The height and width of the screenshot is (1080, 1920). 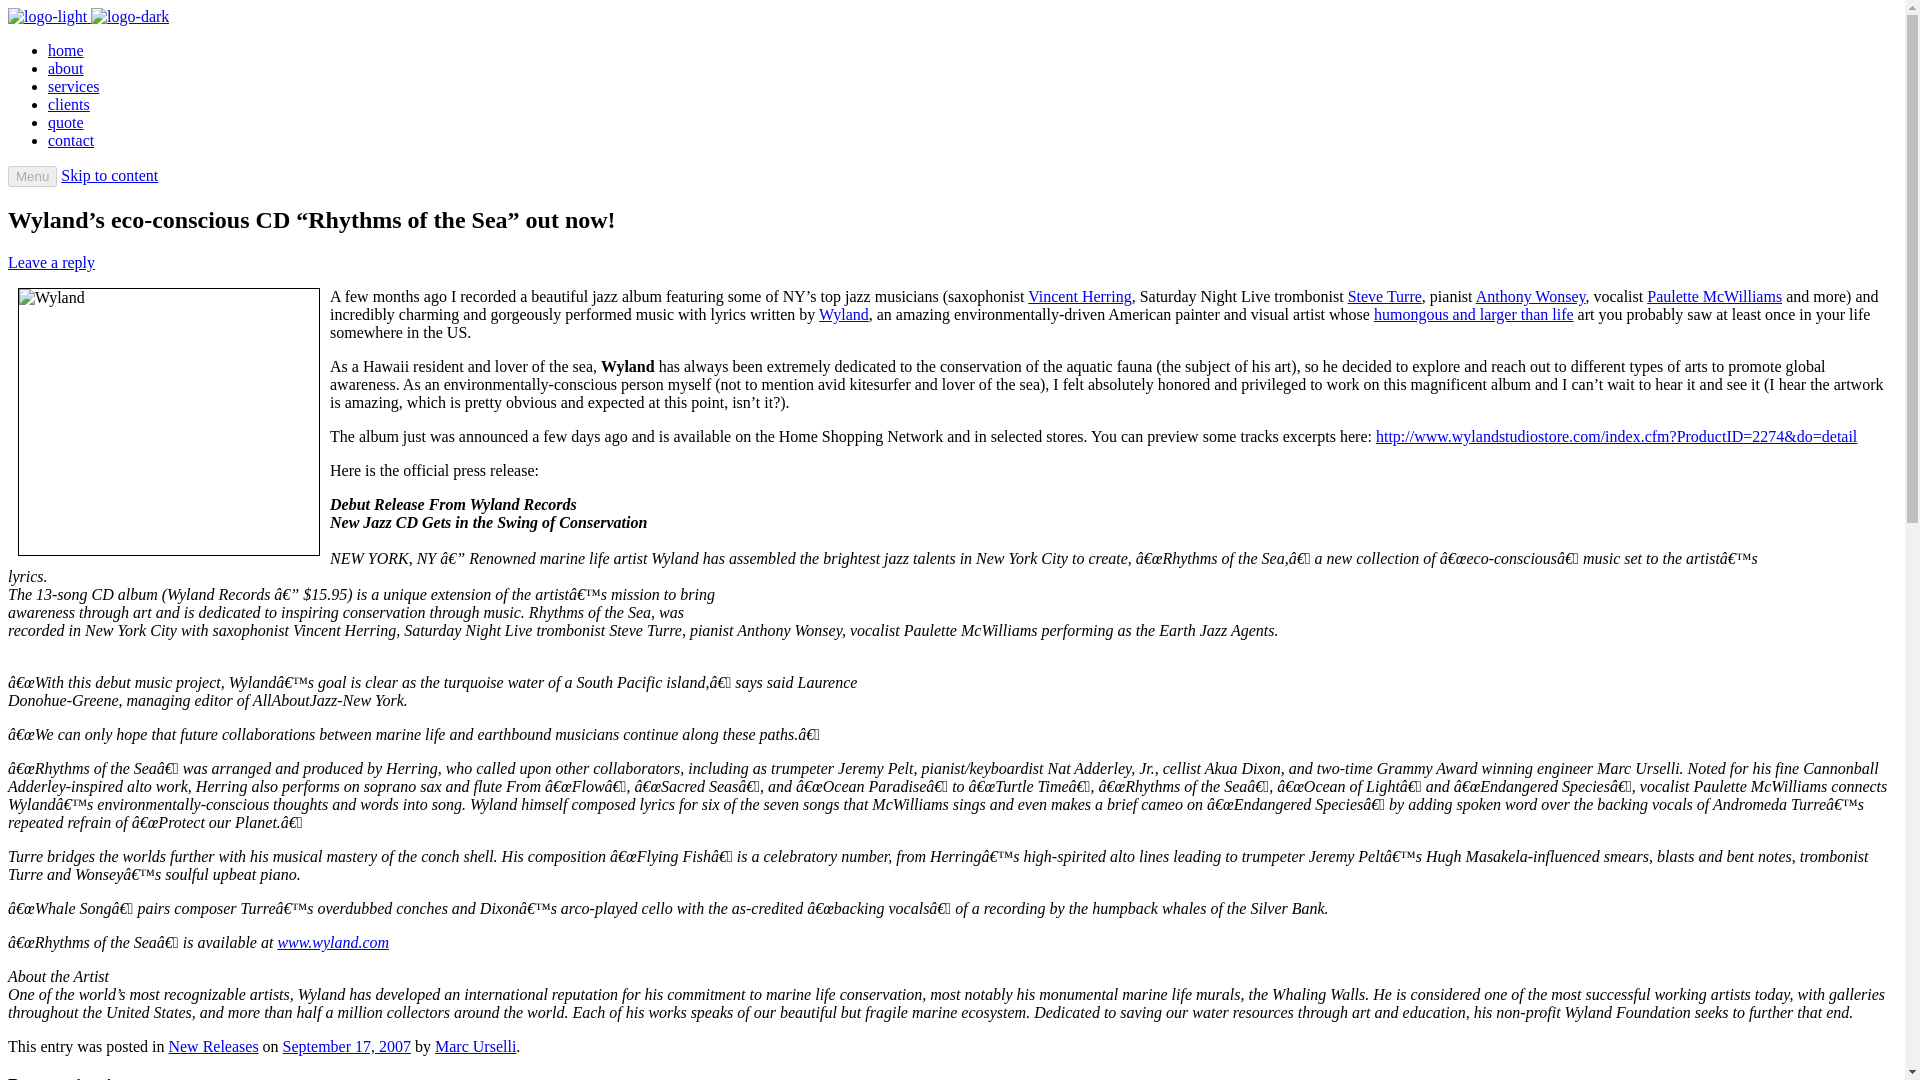 What do you see at coordinates (109, 175) in the screenshot?
I see `Skip to content` at bounding box center [109, 175].